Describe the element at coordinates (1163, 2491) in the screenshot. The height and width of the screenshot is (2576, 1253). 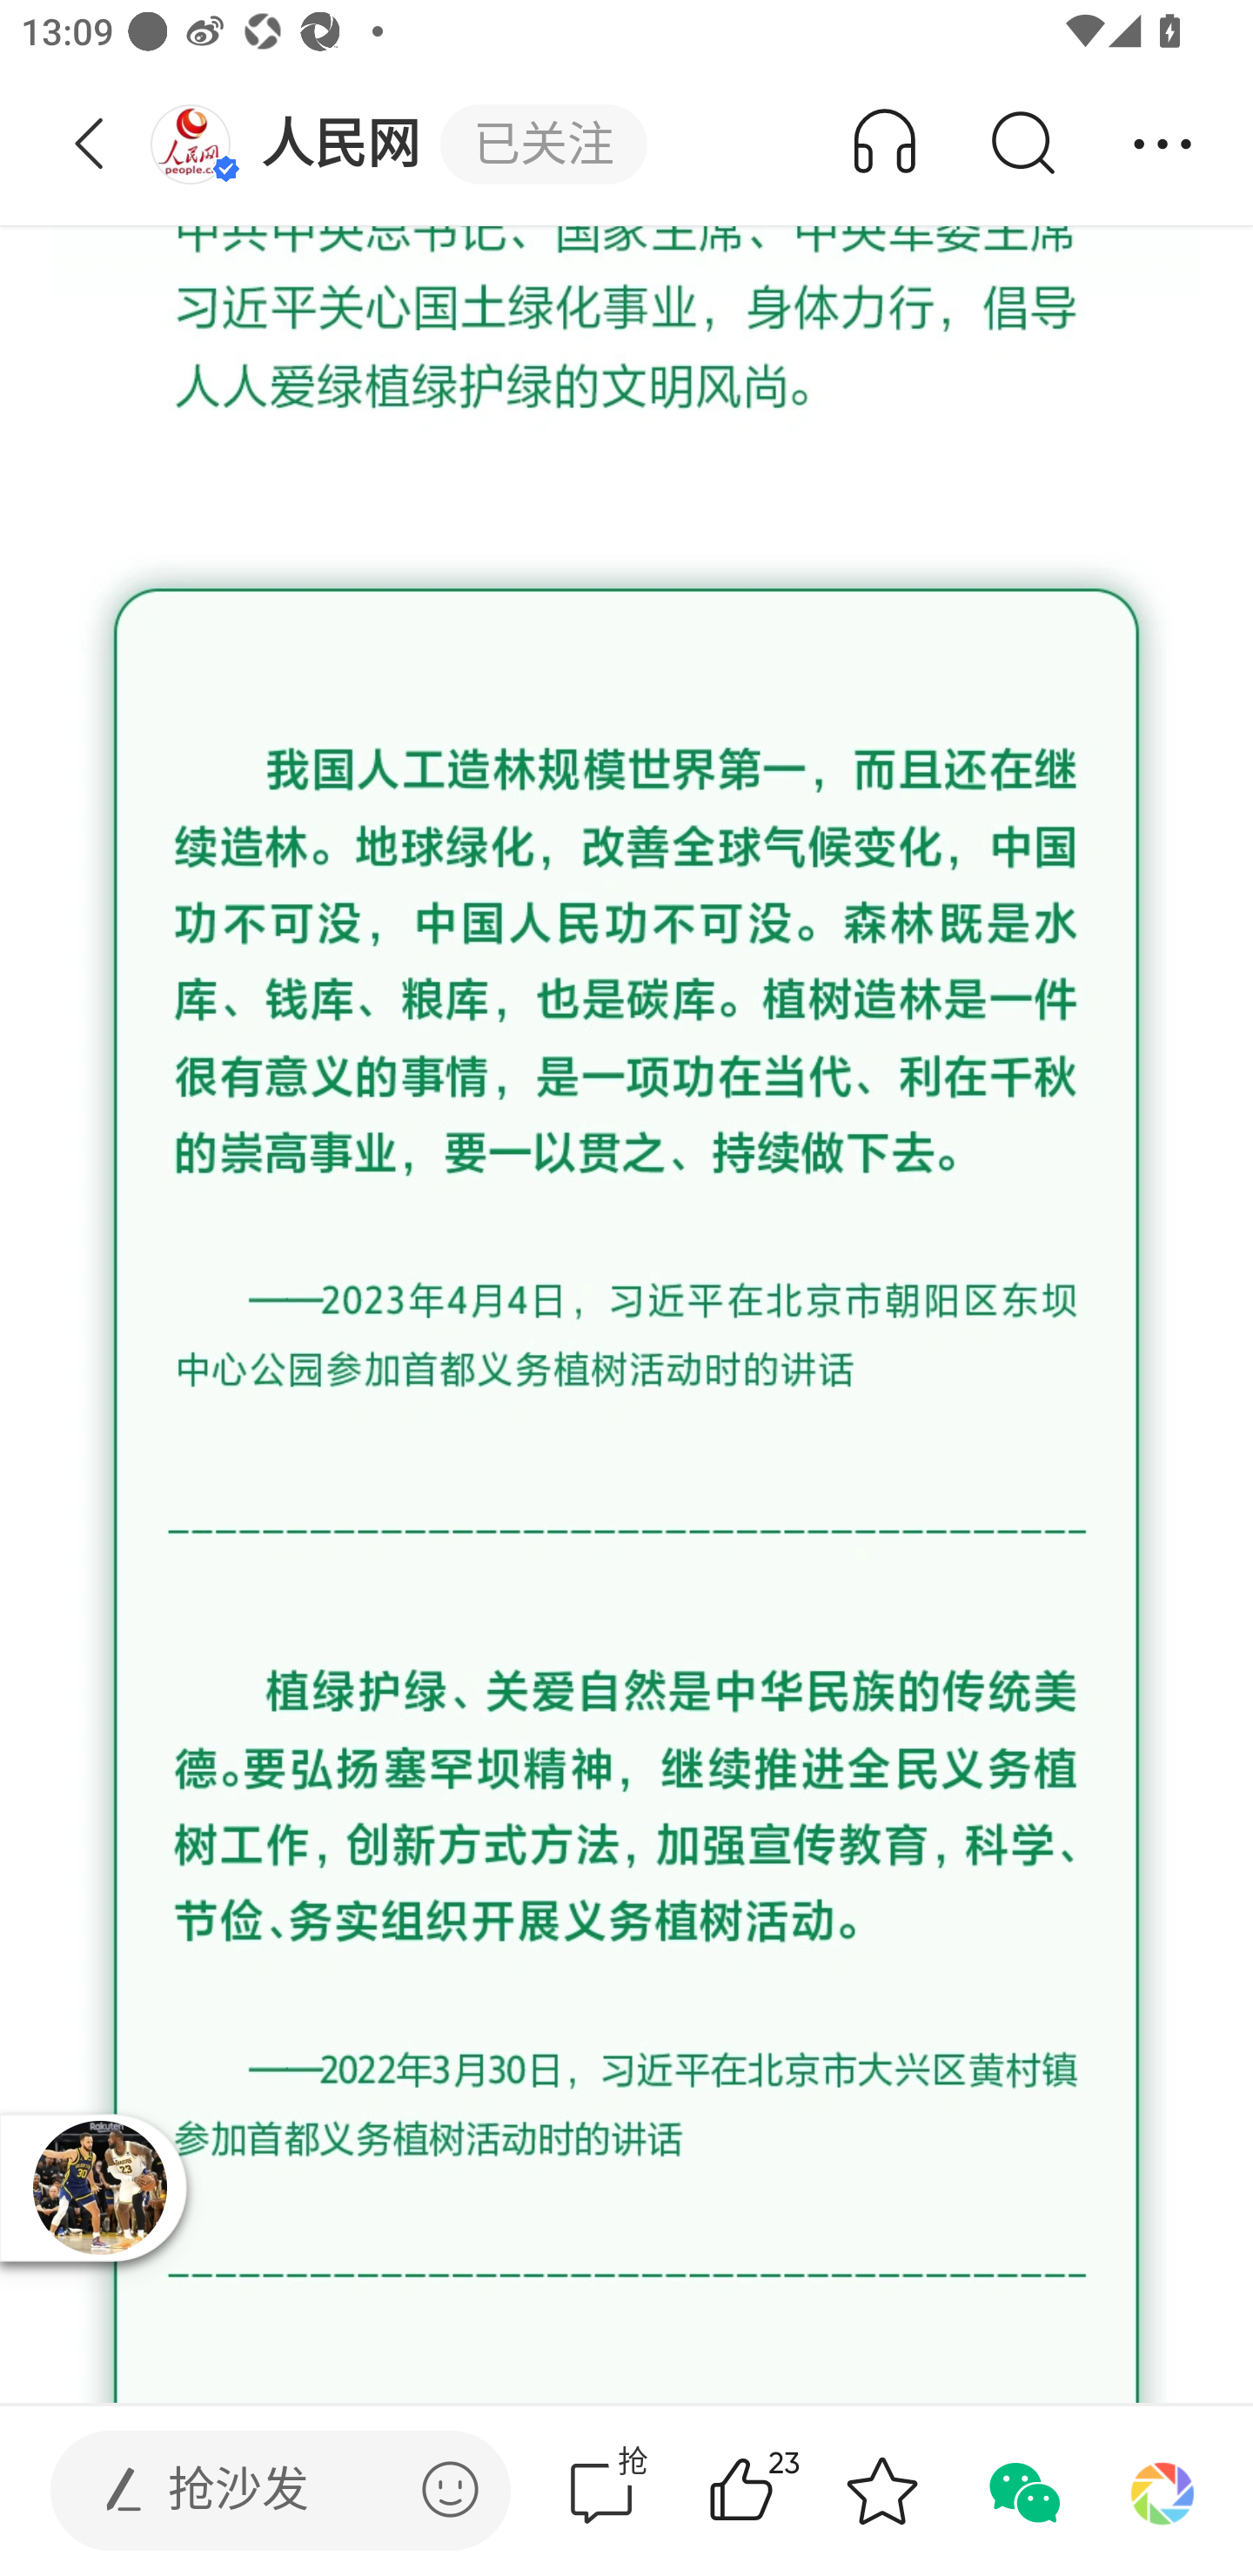
I see `分享到朋友圈` at that location.